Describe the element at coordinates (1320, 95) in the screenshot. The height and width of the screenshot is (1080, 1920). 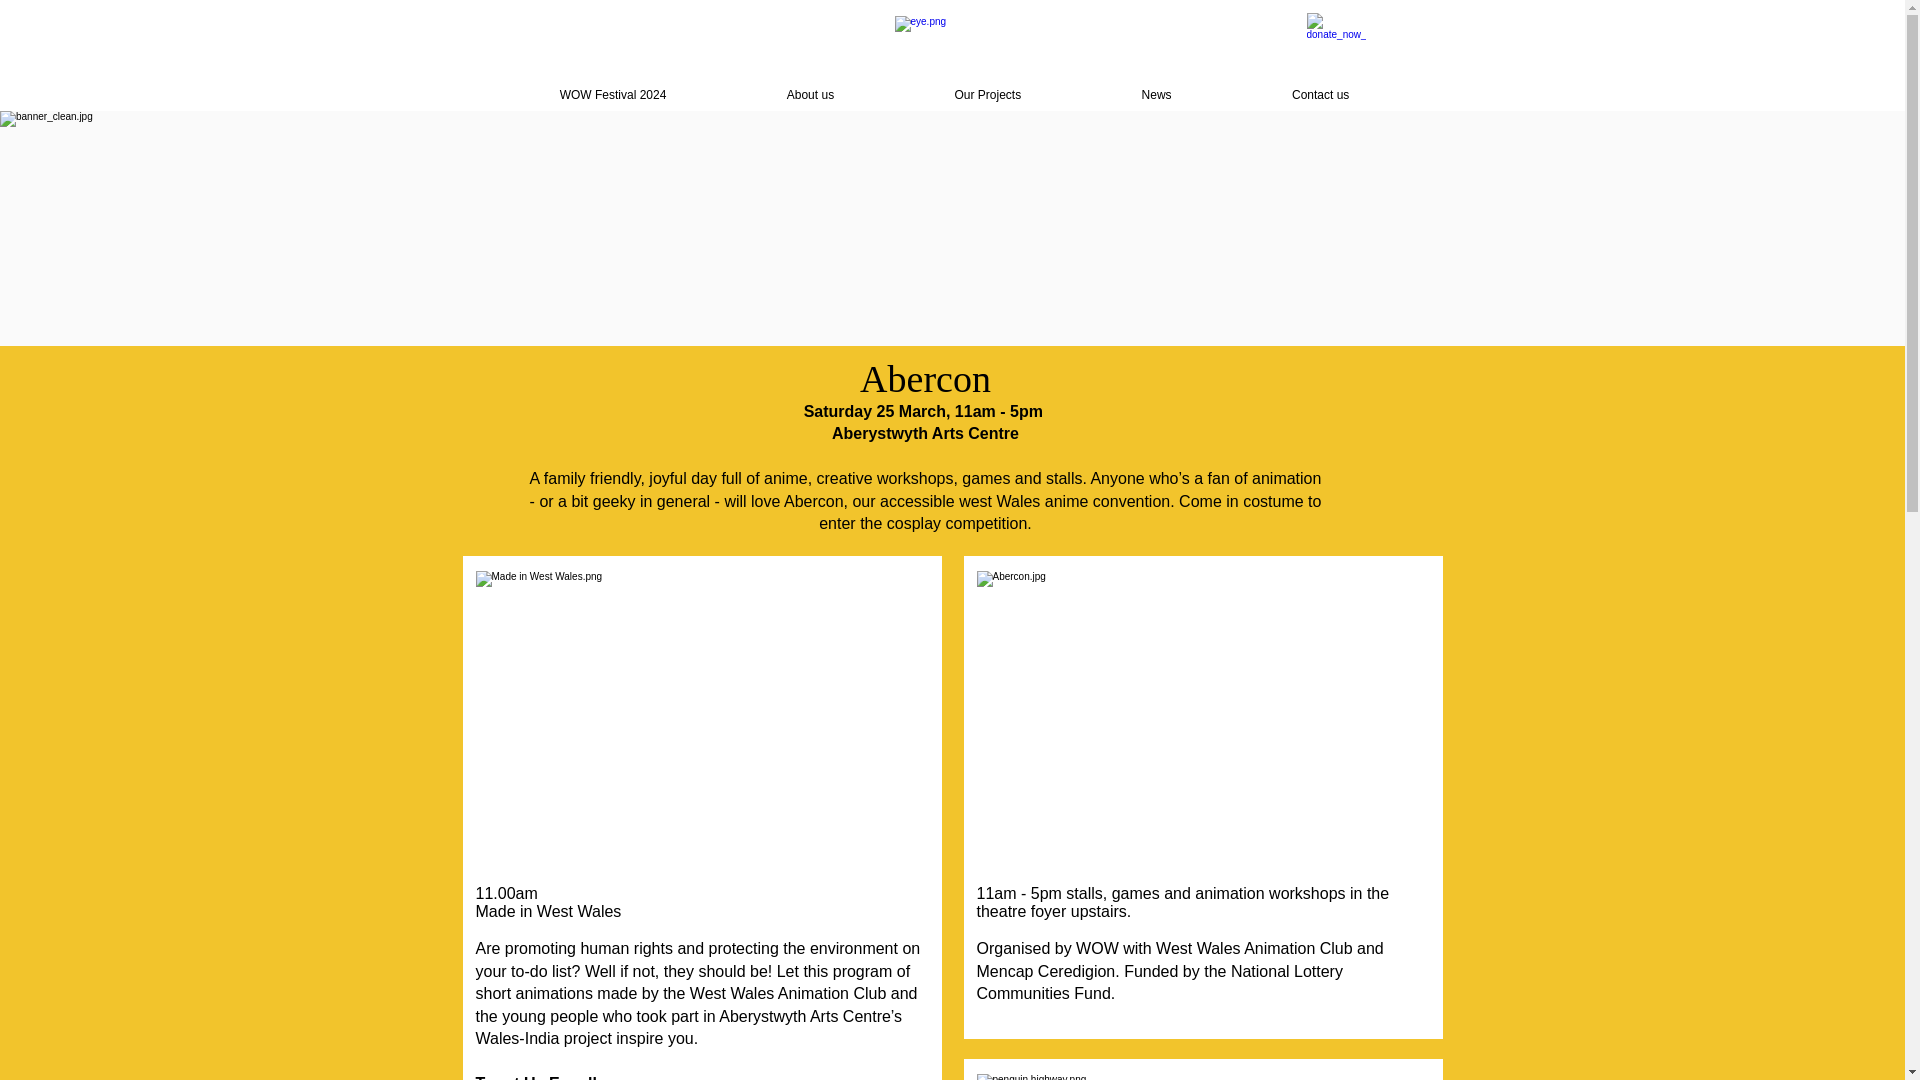
I see `Contact us` at that location.